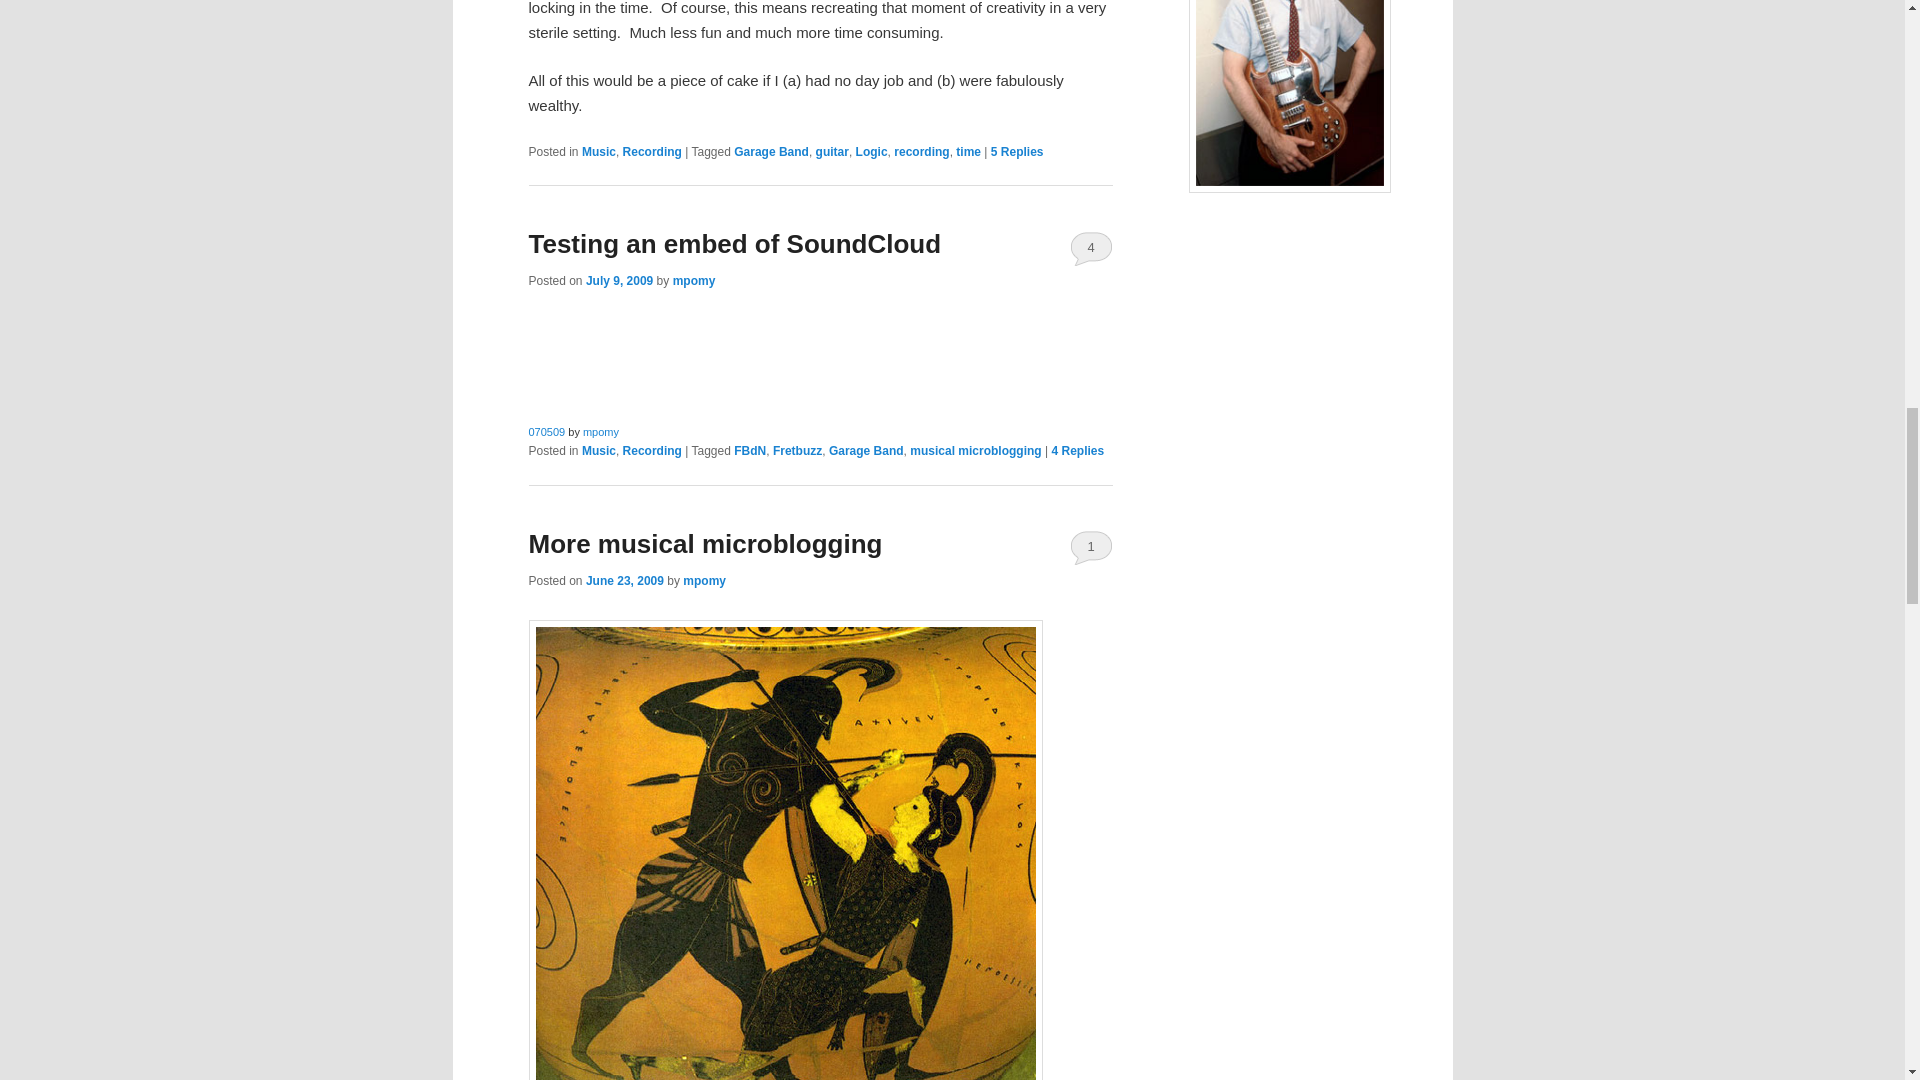  What do you see at coordinates (694, 281) in the screenshot?
I see `View all posts by mpomy` at bounding box center [694, 281].